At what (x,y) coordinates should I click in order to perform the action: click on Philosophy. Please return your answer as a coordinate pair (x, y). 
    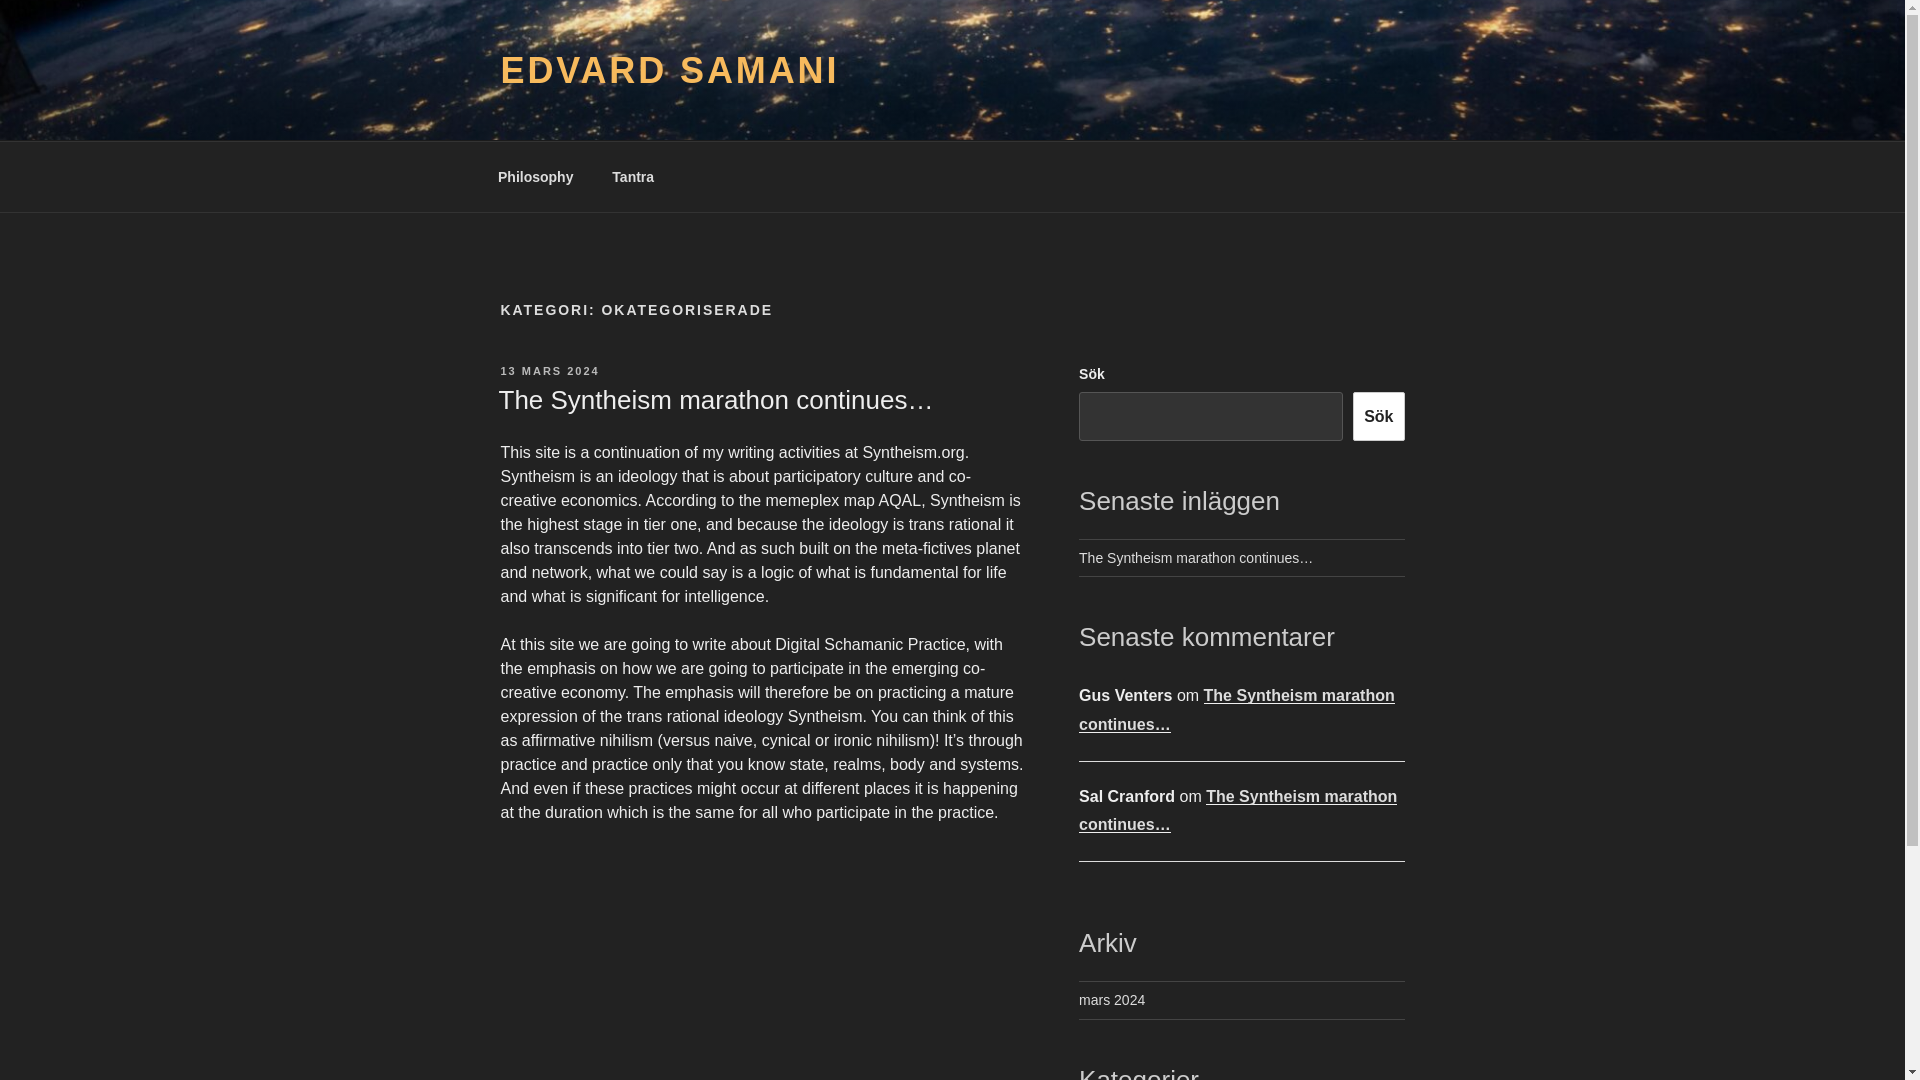
    Looking at the image, I should click on (534, 176).